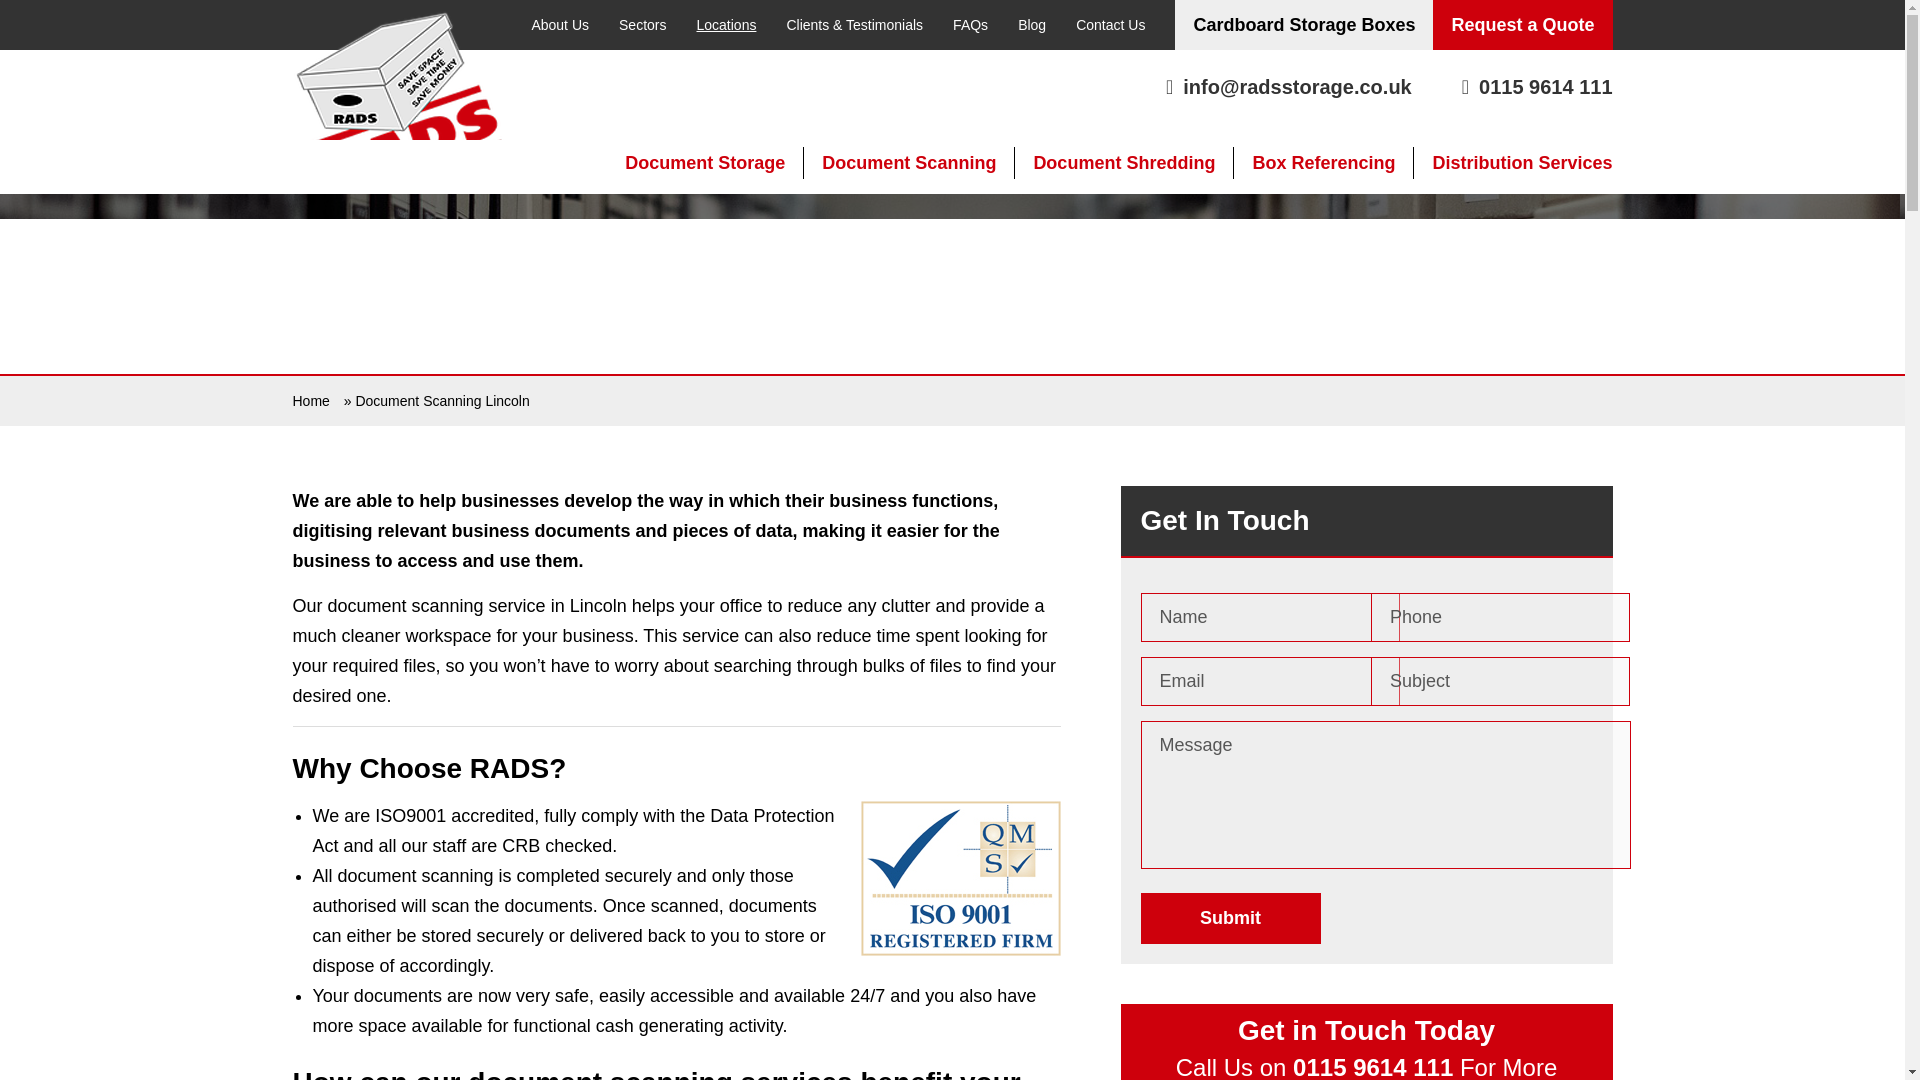  What do you see at coordinates (1536, 86) in the screenshot?
I see `0115 9614 111` at bounding box center [1536, 86].